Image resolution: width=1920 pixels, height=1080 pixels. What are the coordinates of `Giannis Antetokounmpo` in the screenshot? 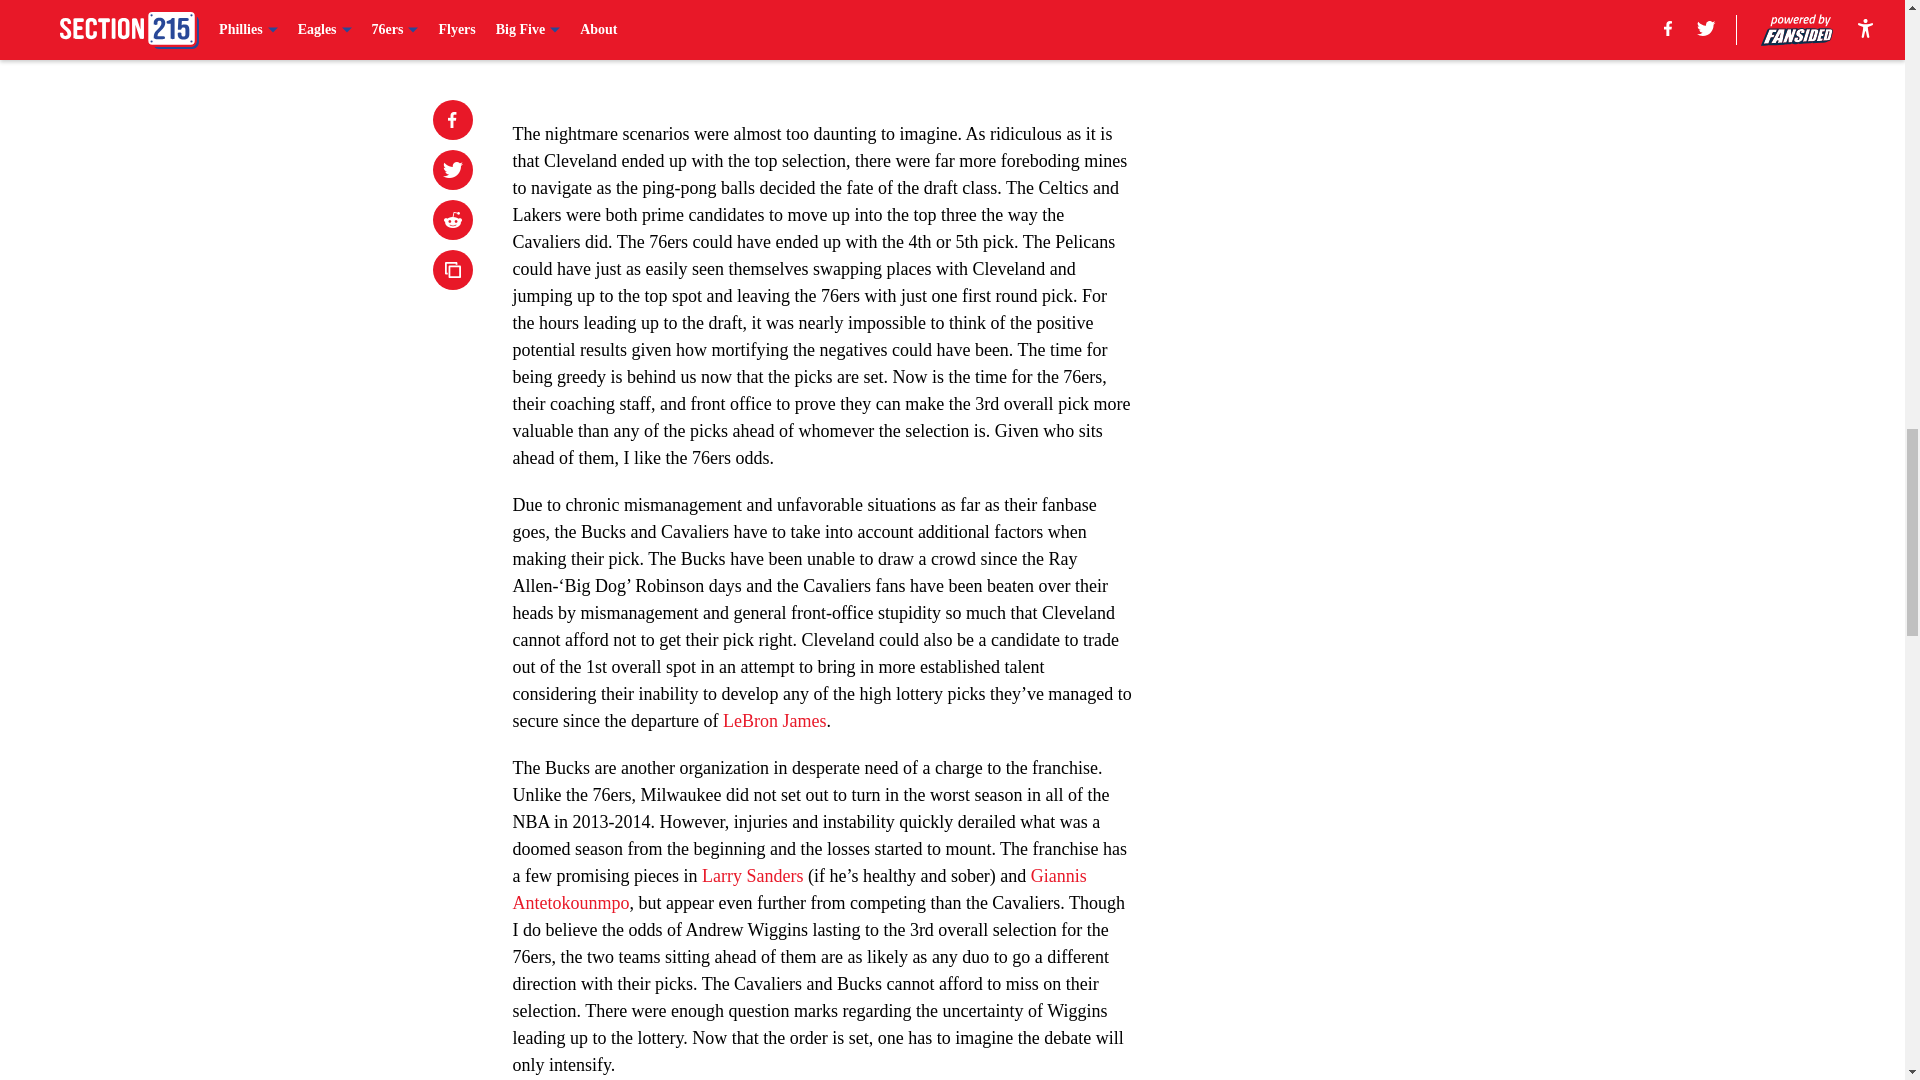 It's located at (799, 889).